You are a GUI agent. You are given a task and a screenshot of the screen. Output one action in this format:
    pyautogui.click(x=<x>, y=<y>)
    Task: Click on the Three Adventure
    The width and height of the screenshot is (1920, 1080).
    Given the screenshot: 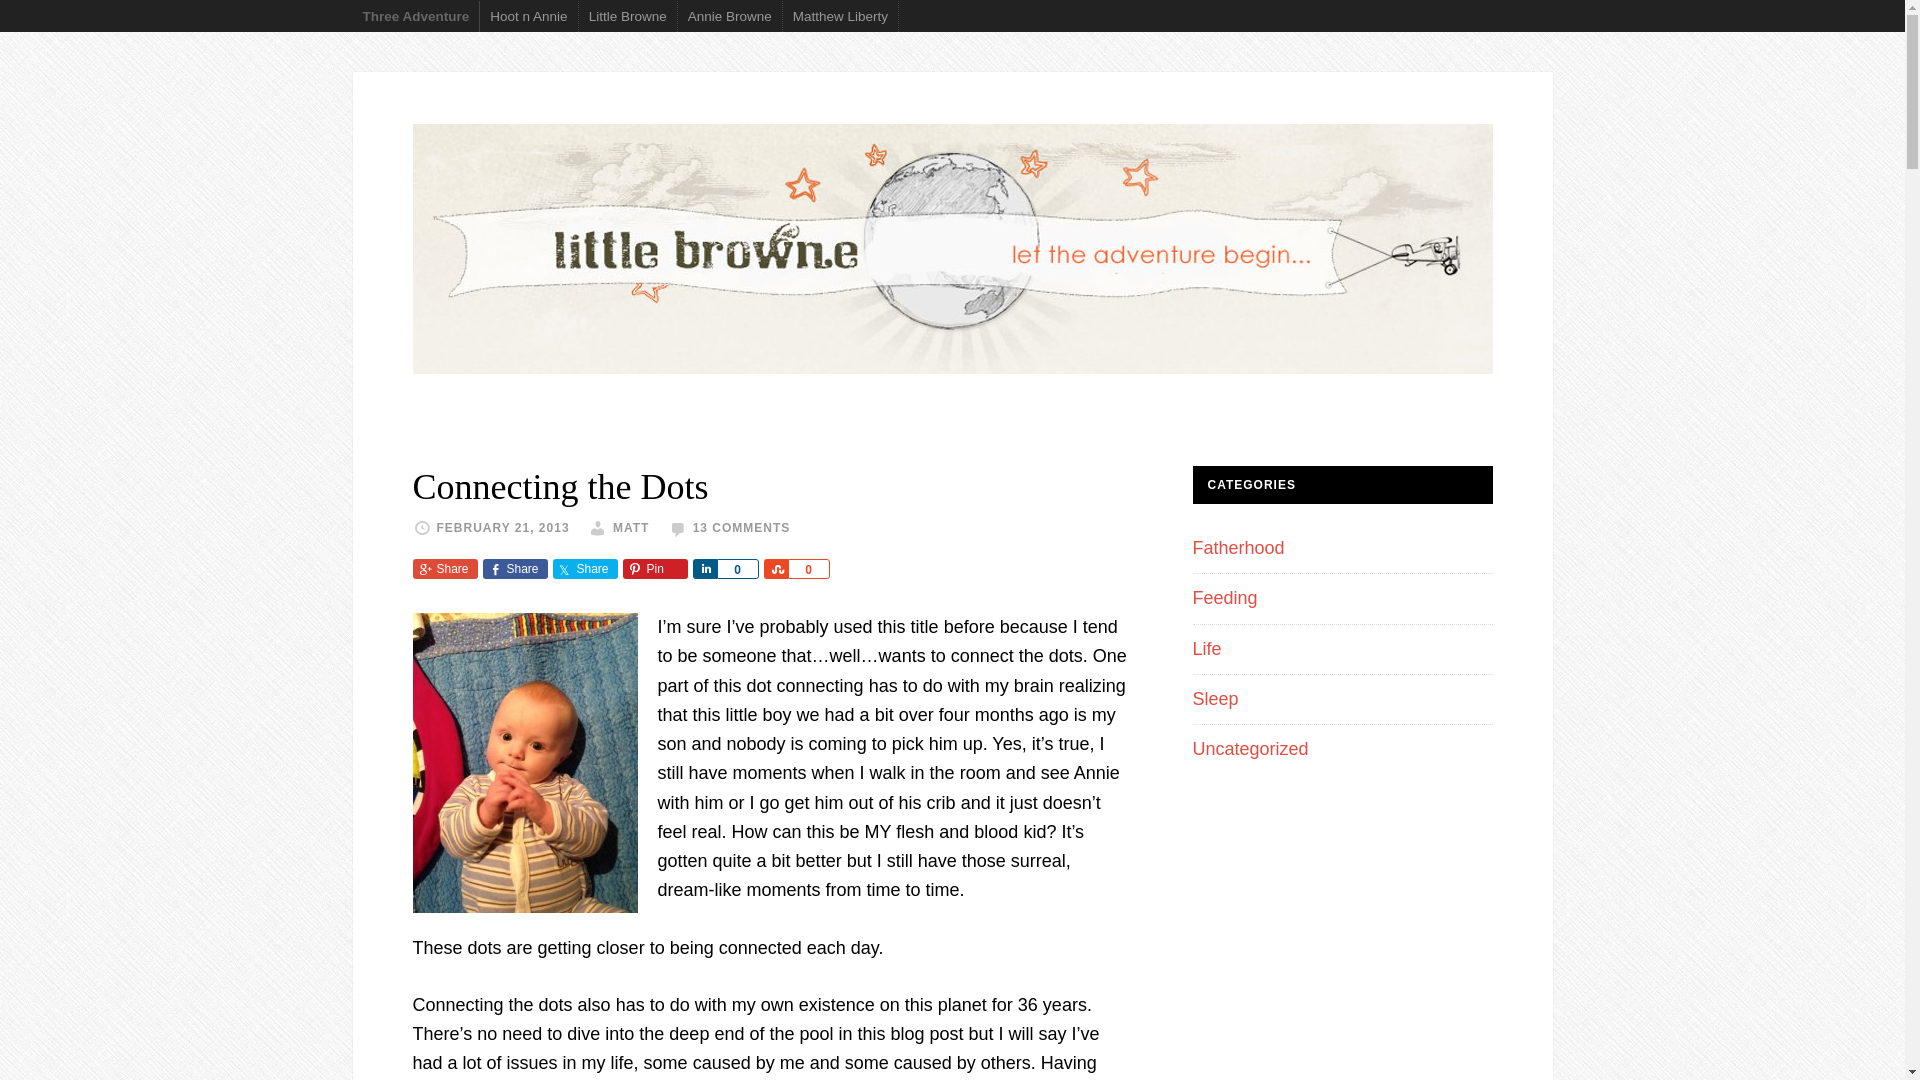 What is the action you would take?
    pyautogui.click(x=416, y=16)
    